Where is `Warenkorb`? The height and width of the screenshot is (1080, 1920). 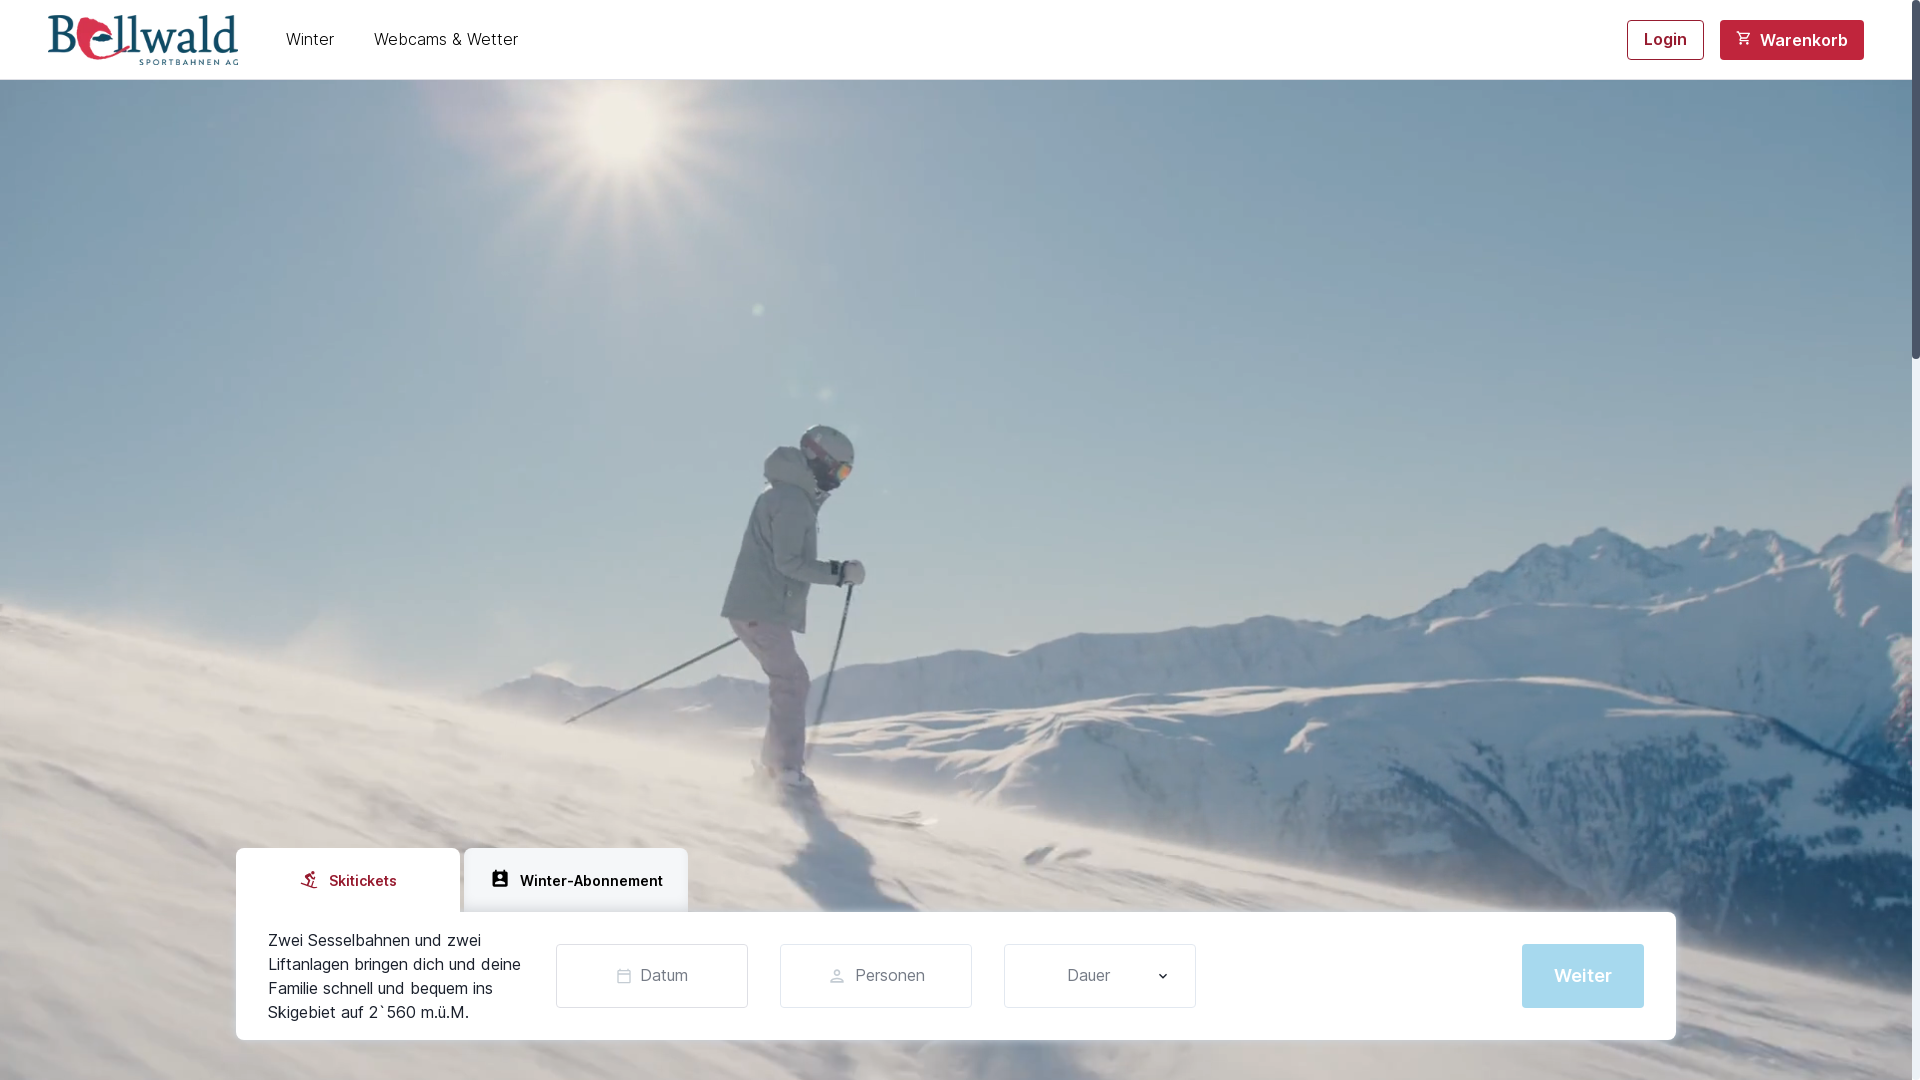 Warenkorb is located at coordinates (1792, 40).